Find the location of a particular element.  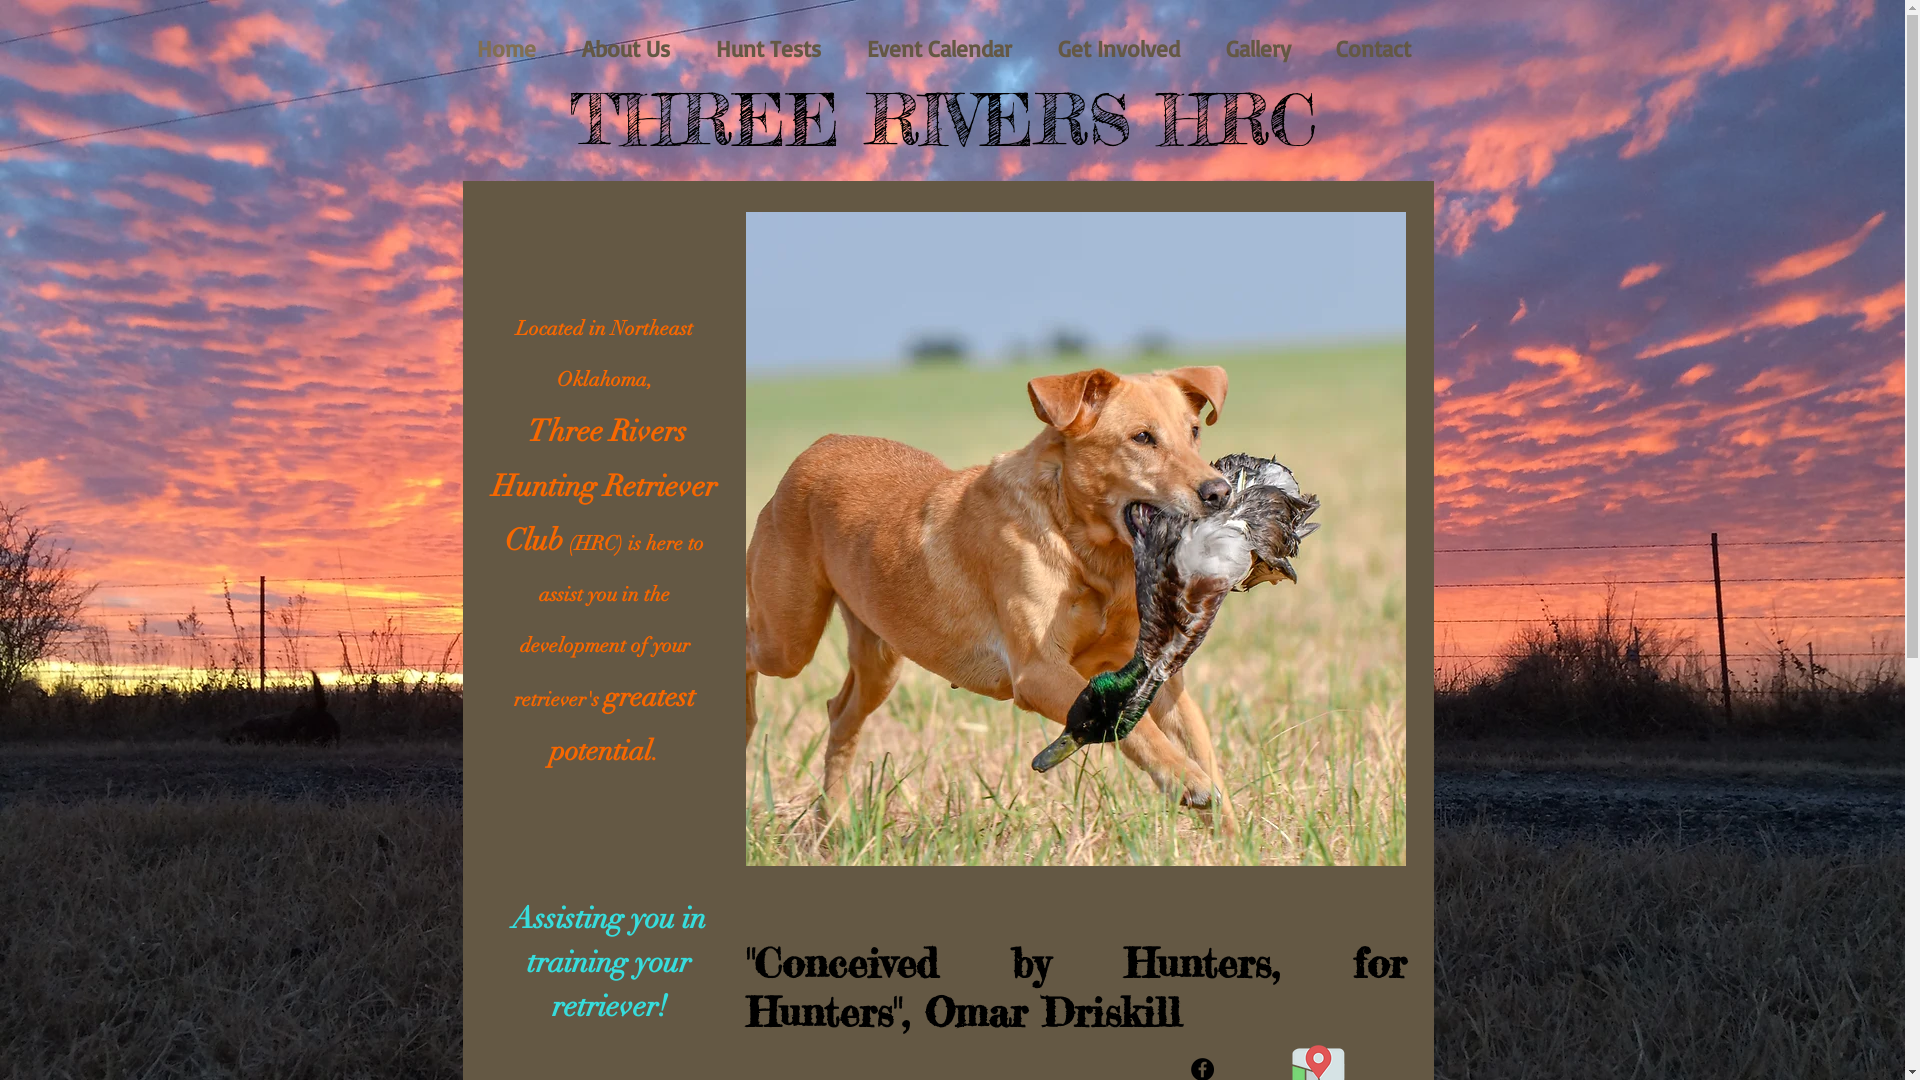

About Us is located at coordinates (625, 49).